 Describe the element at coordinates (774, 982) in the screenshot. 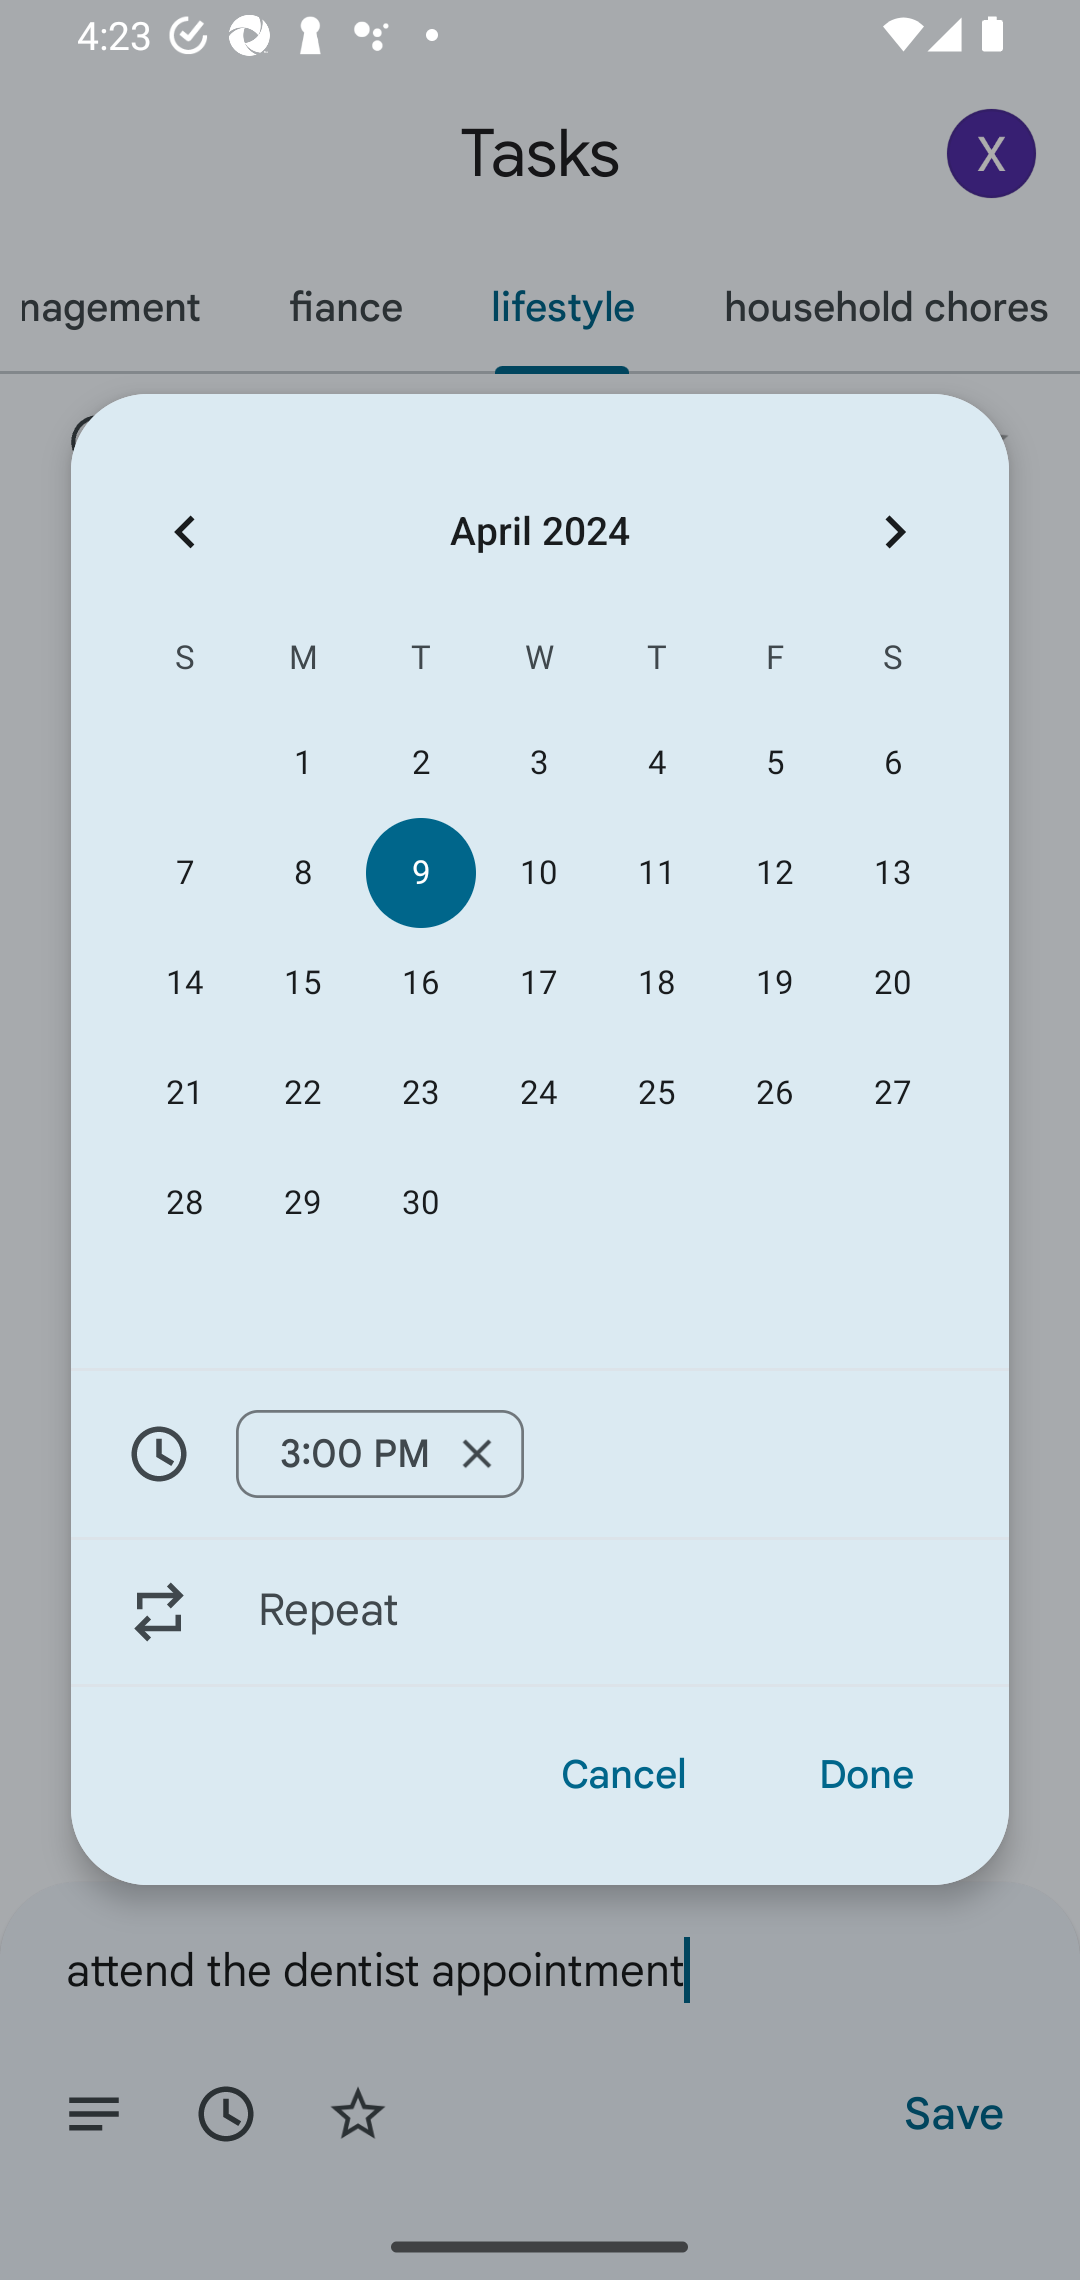

I see `19 19 April 2024` at that location.